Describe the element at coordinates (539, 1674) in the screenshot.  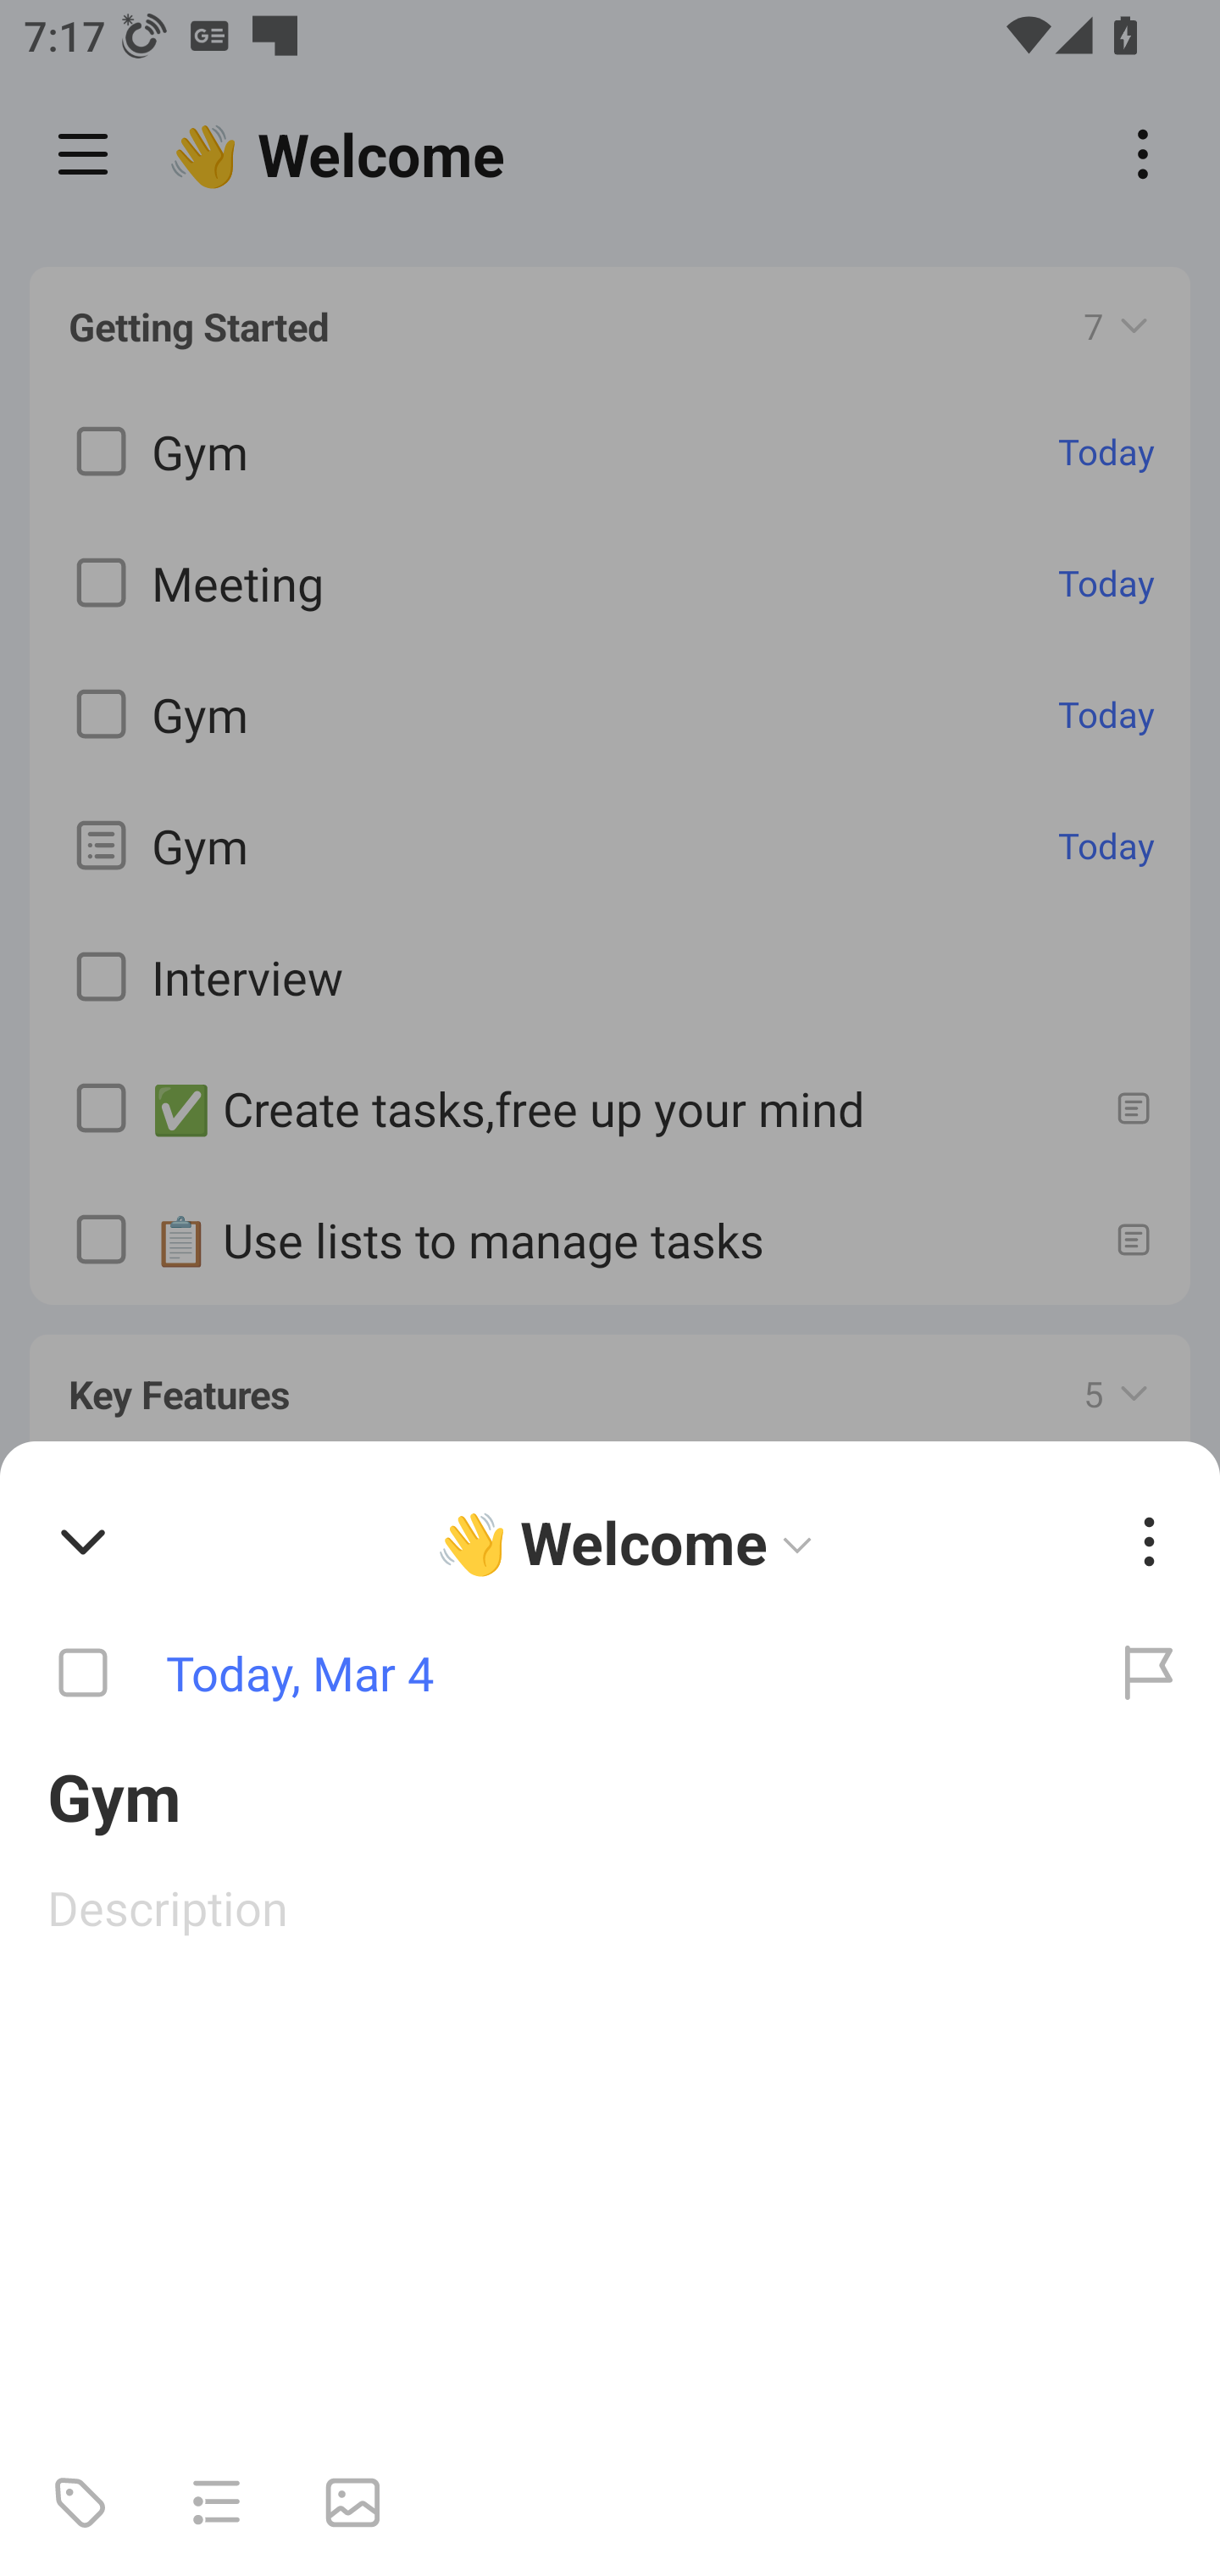
I see `Today, Mar 4 ` at that location.